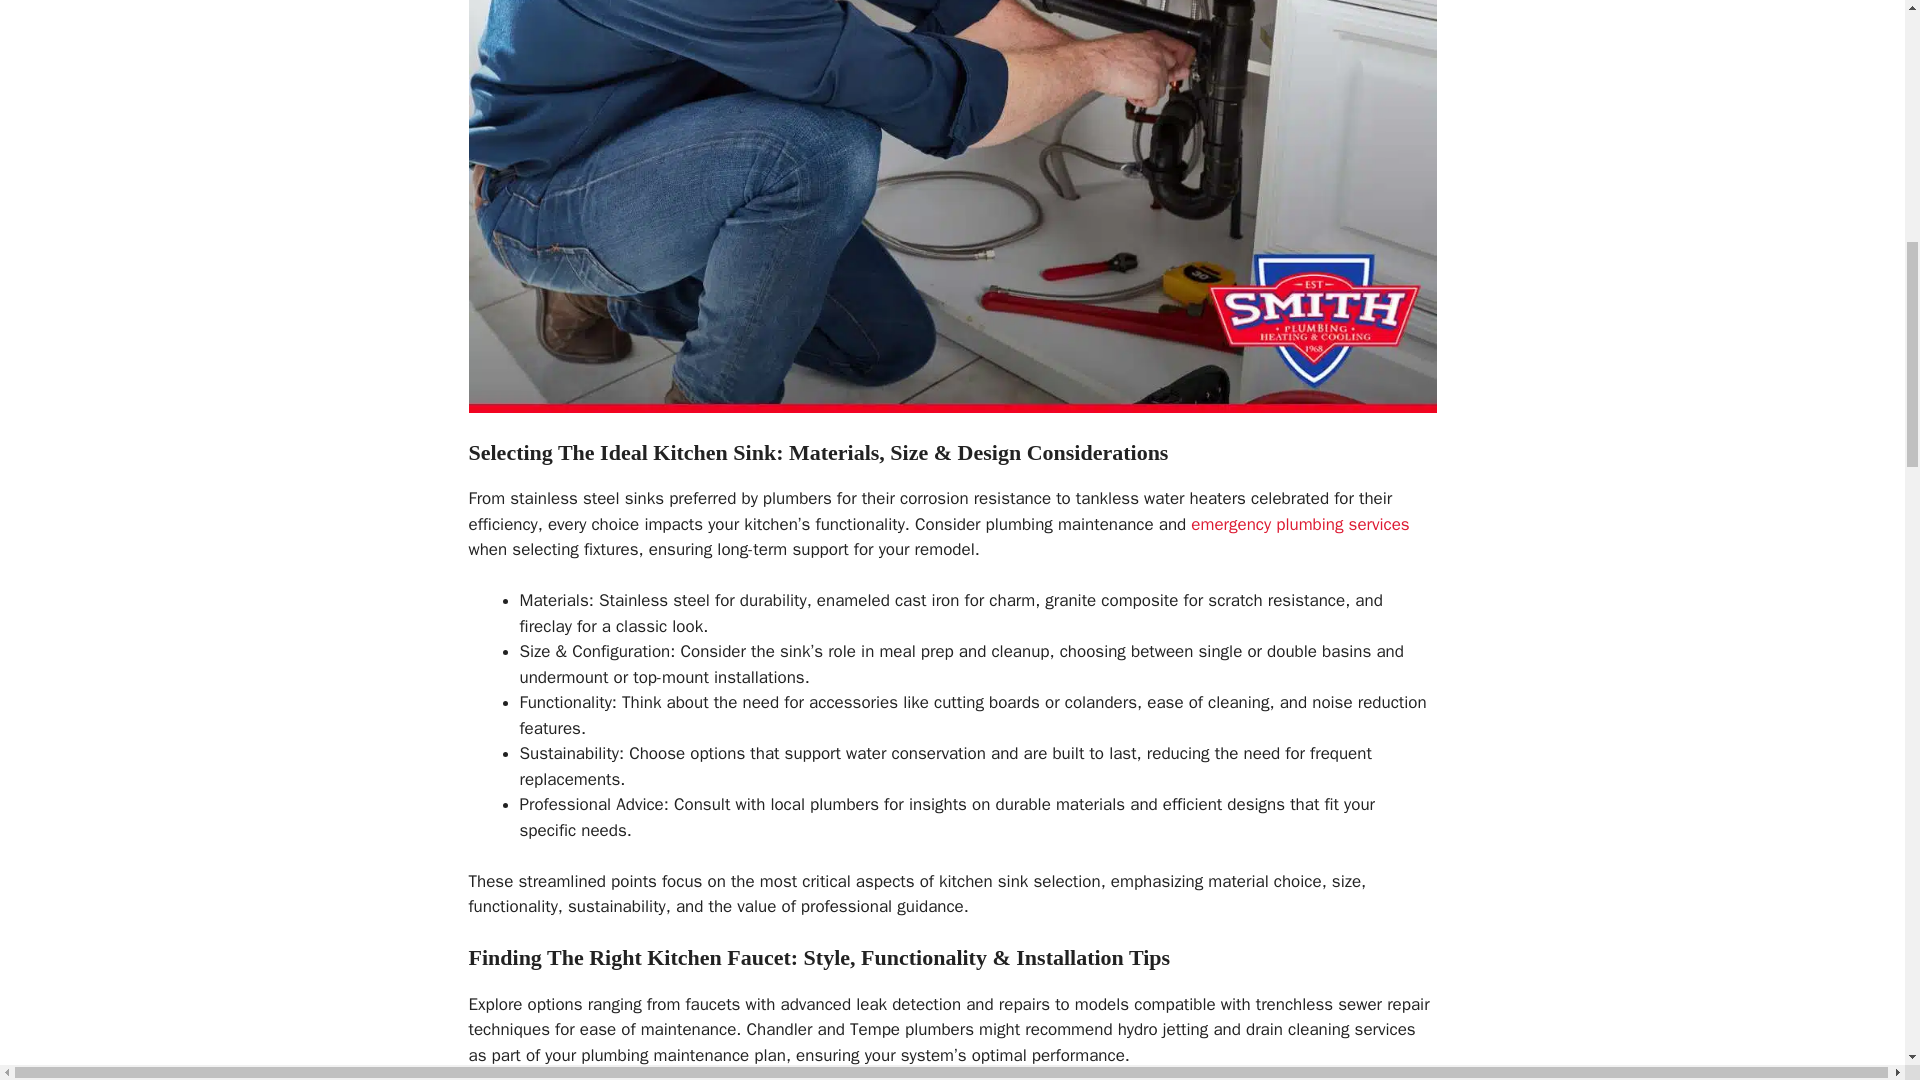 The width and height of the screenshot is (1920, 1080). Describe the element at coordinates (1300, 524) in the screenshot. I see `emergency plumbing services` at that location.